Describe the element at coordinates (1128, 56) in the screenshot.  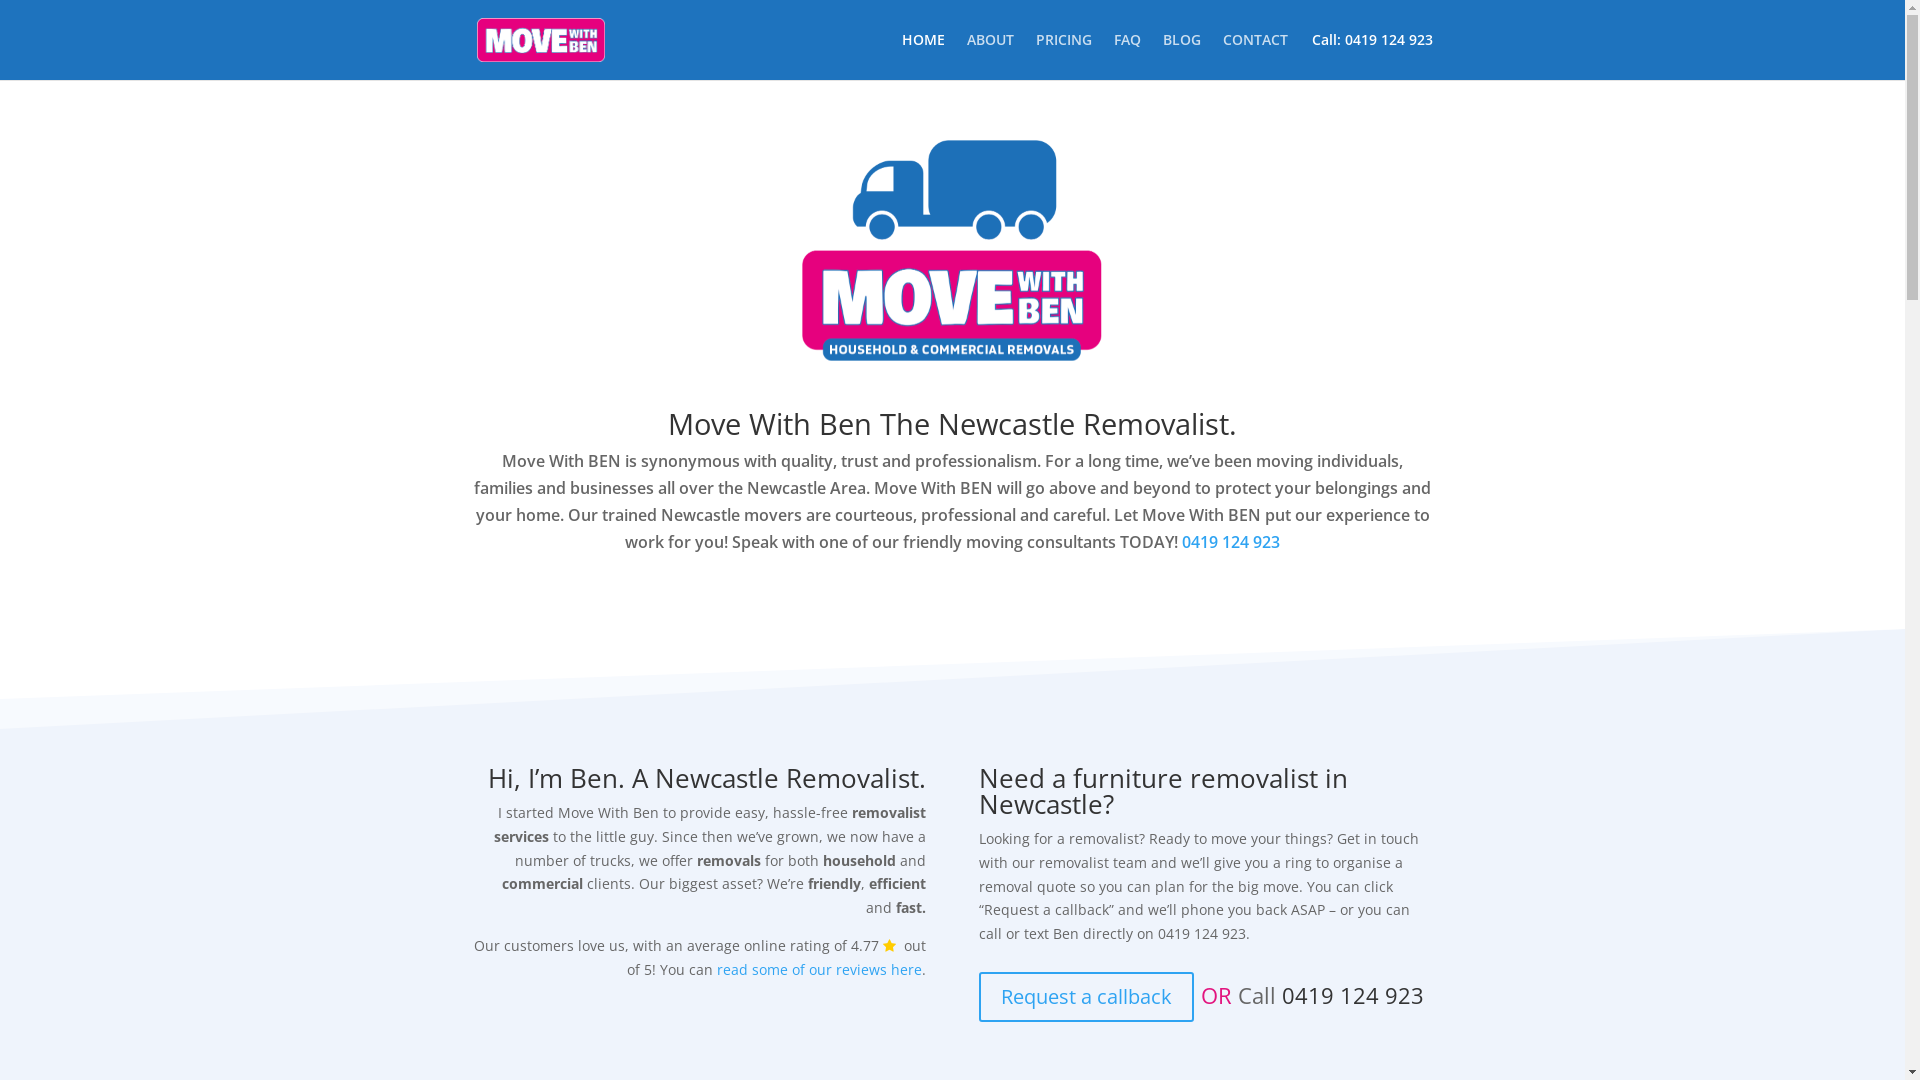
I see `FAQ` at that location.